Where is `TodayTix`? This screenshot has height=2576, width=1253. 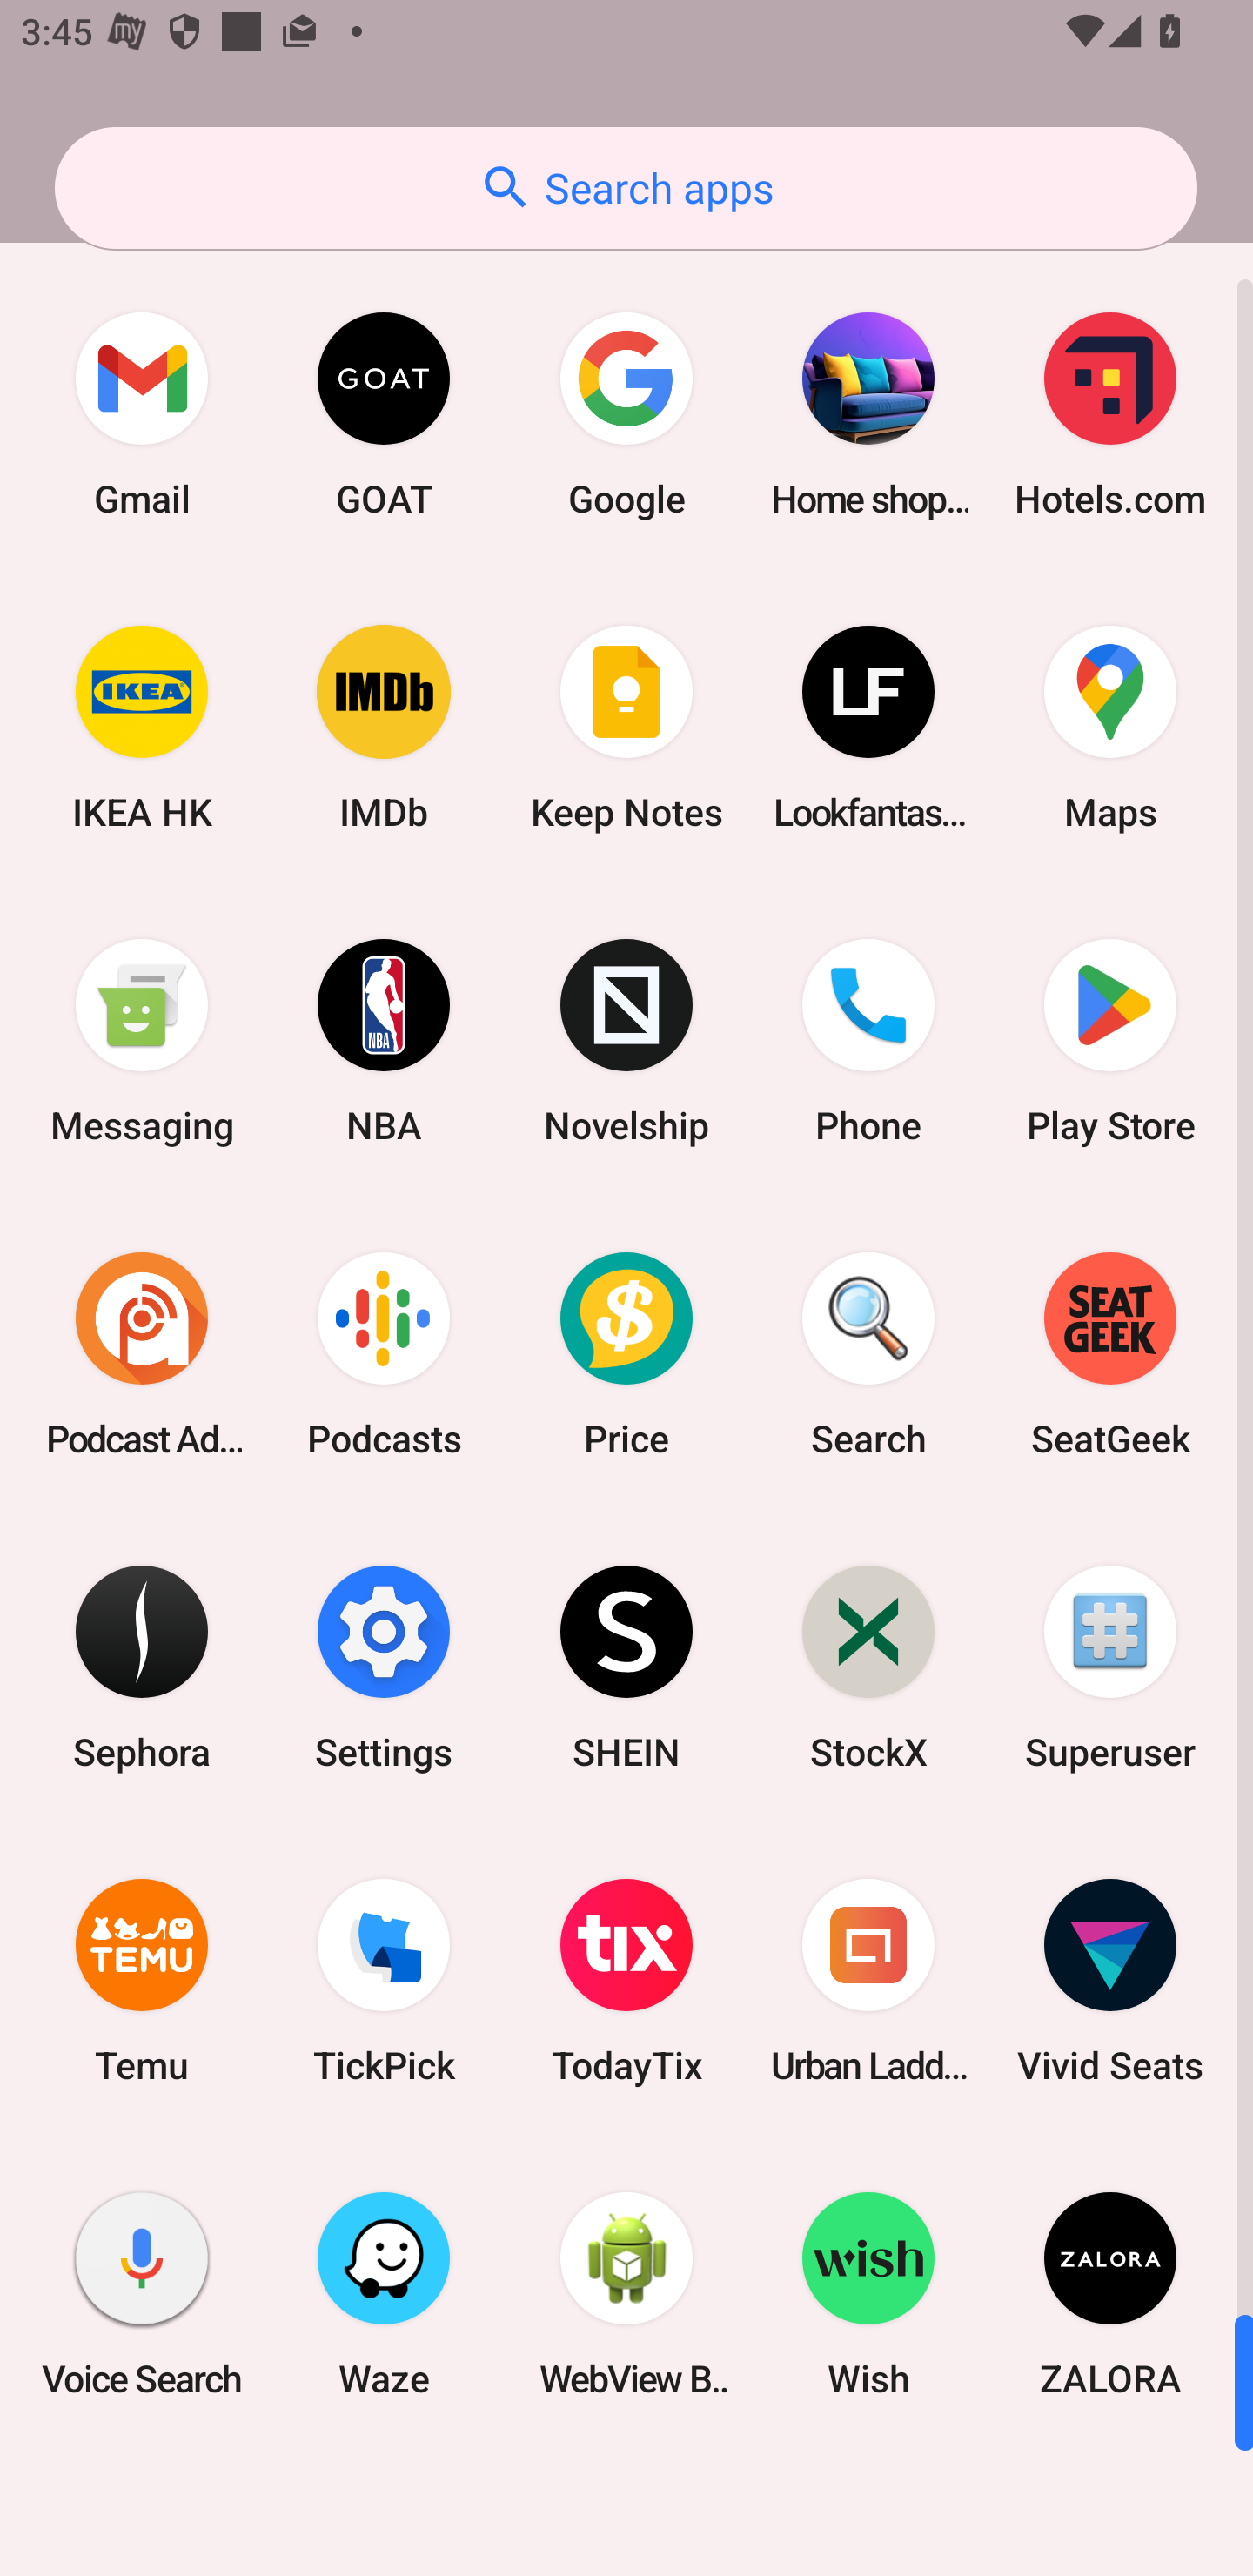
TodayTix is located at coordinates (626, 1981).